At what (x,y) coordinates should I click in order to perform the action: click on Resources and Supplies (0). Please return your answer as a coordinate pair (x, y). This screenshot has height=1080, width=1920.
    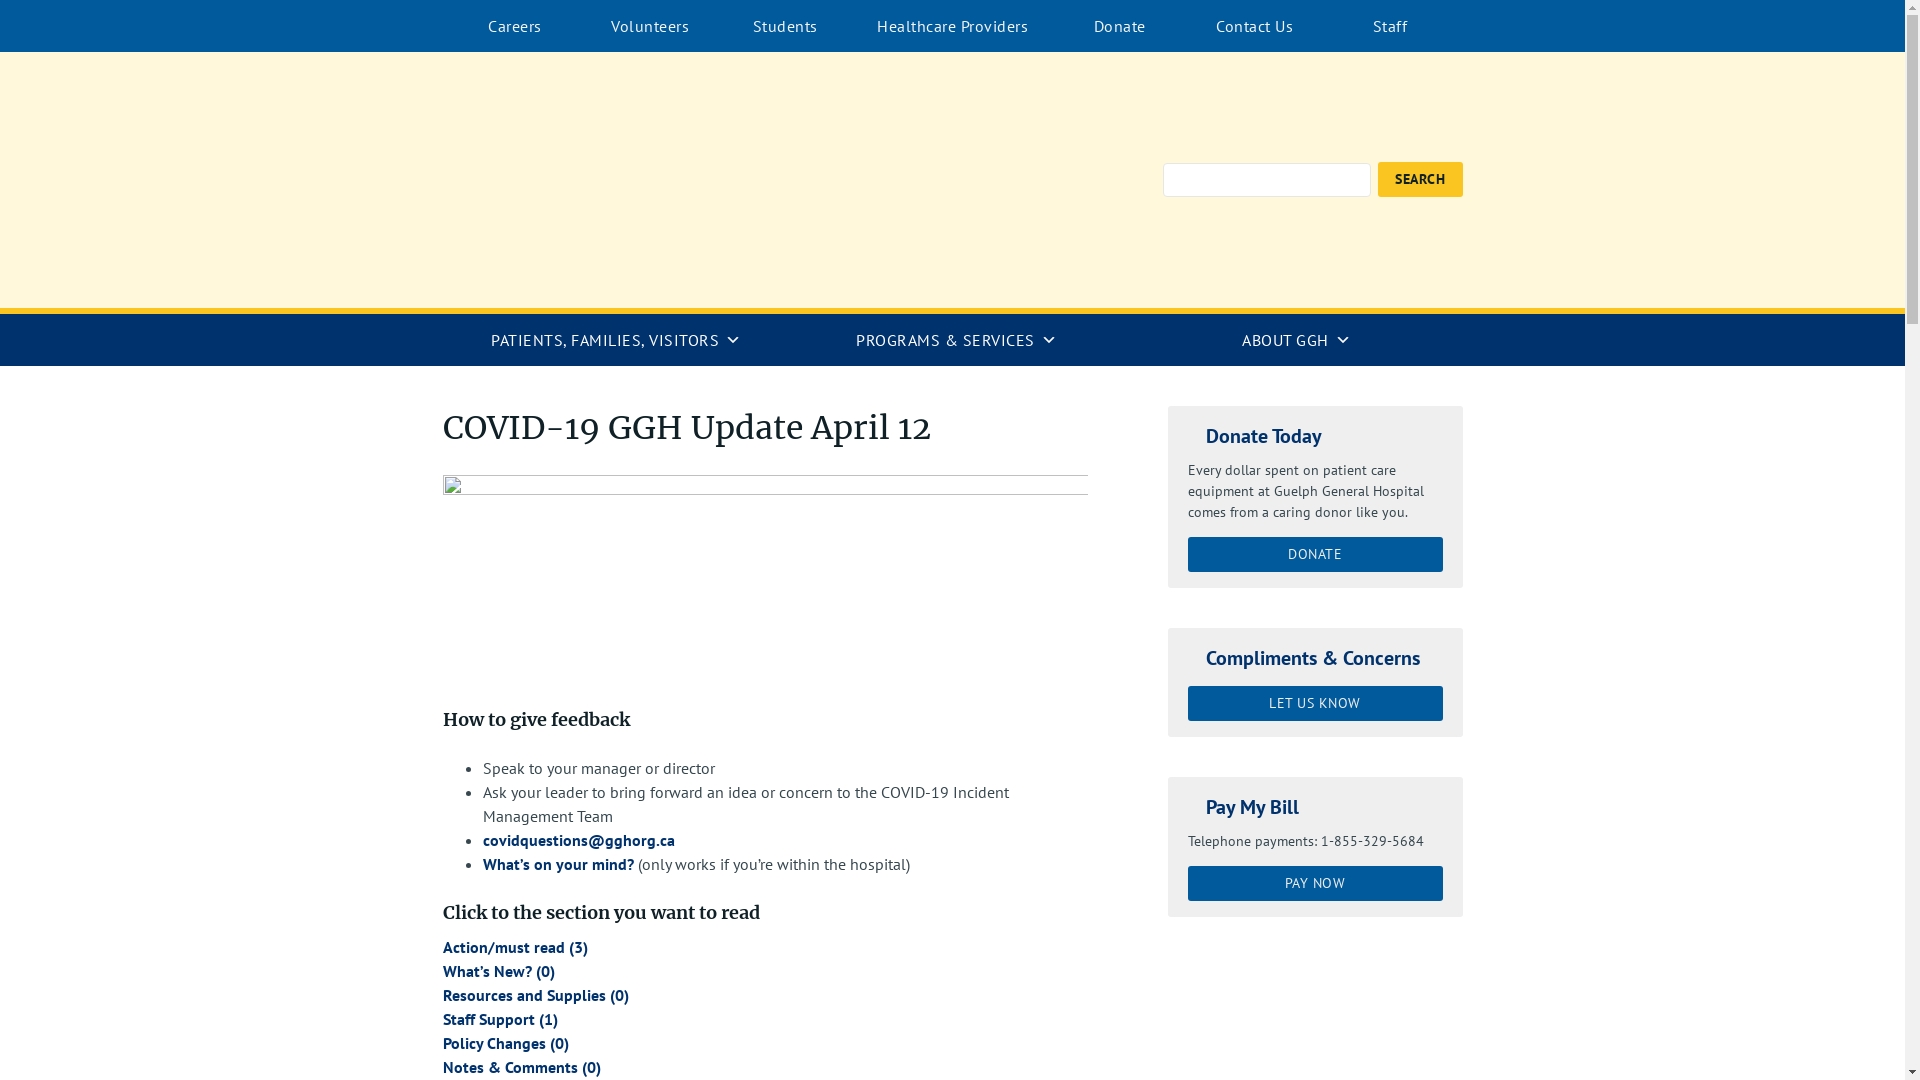
    Looking at the image, I should click on (535, 995).